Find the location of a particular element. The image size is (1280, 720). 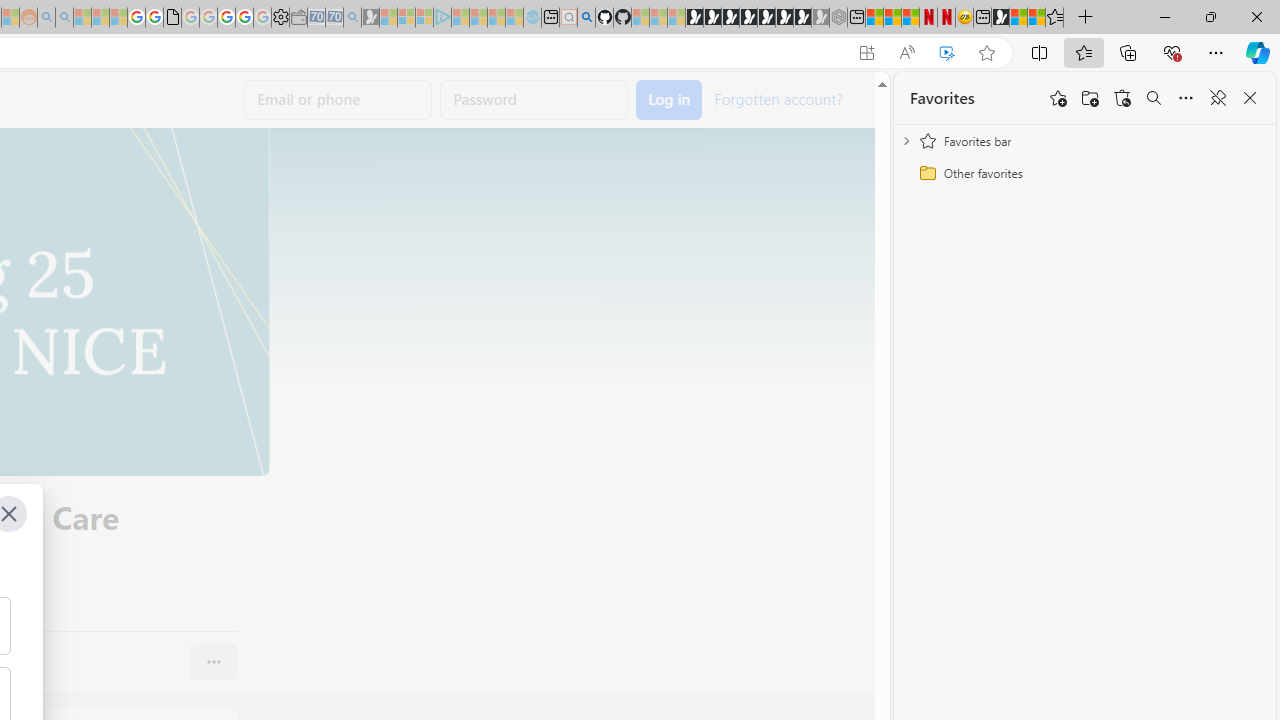

Wildlife - MSN is located at coordinates (1018, 18).